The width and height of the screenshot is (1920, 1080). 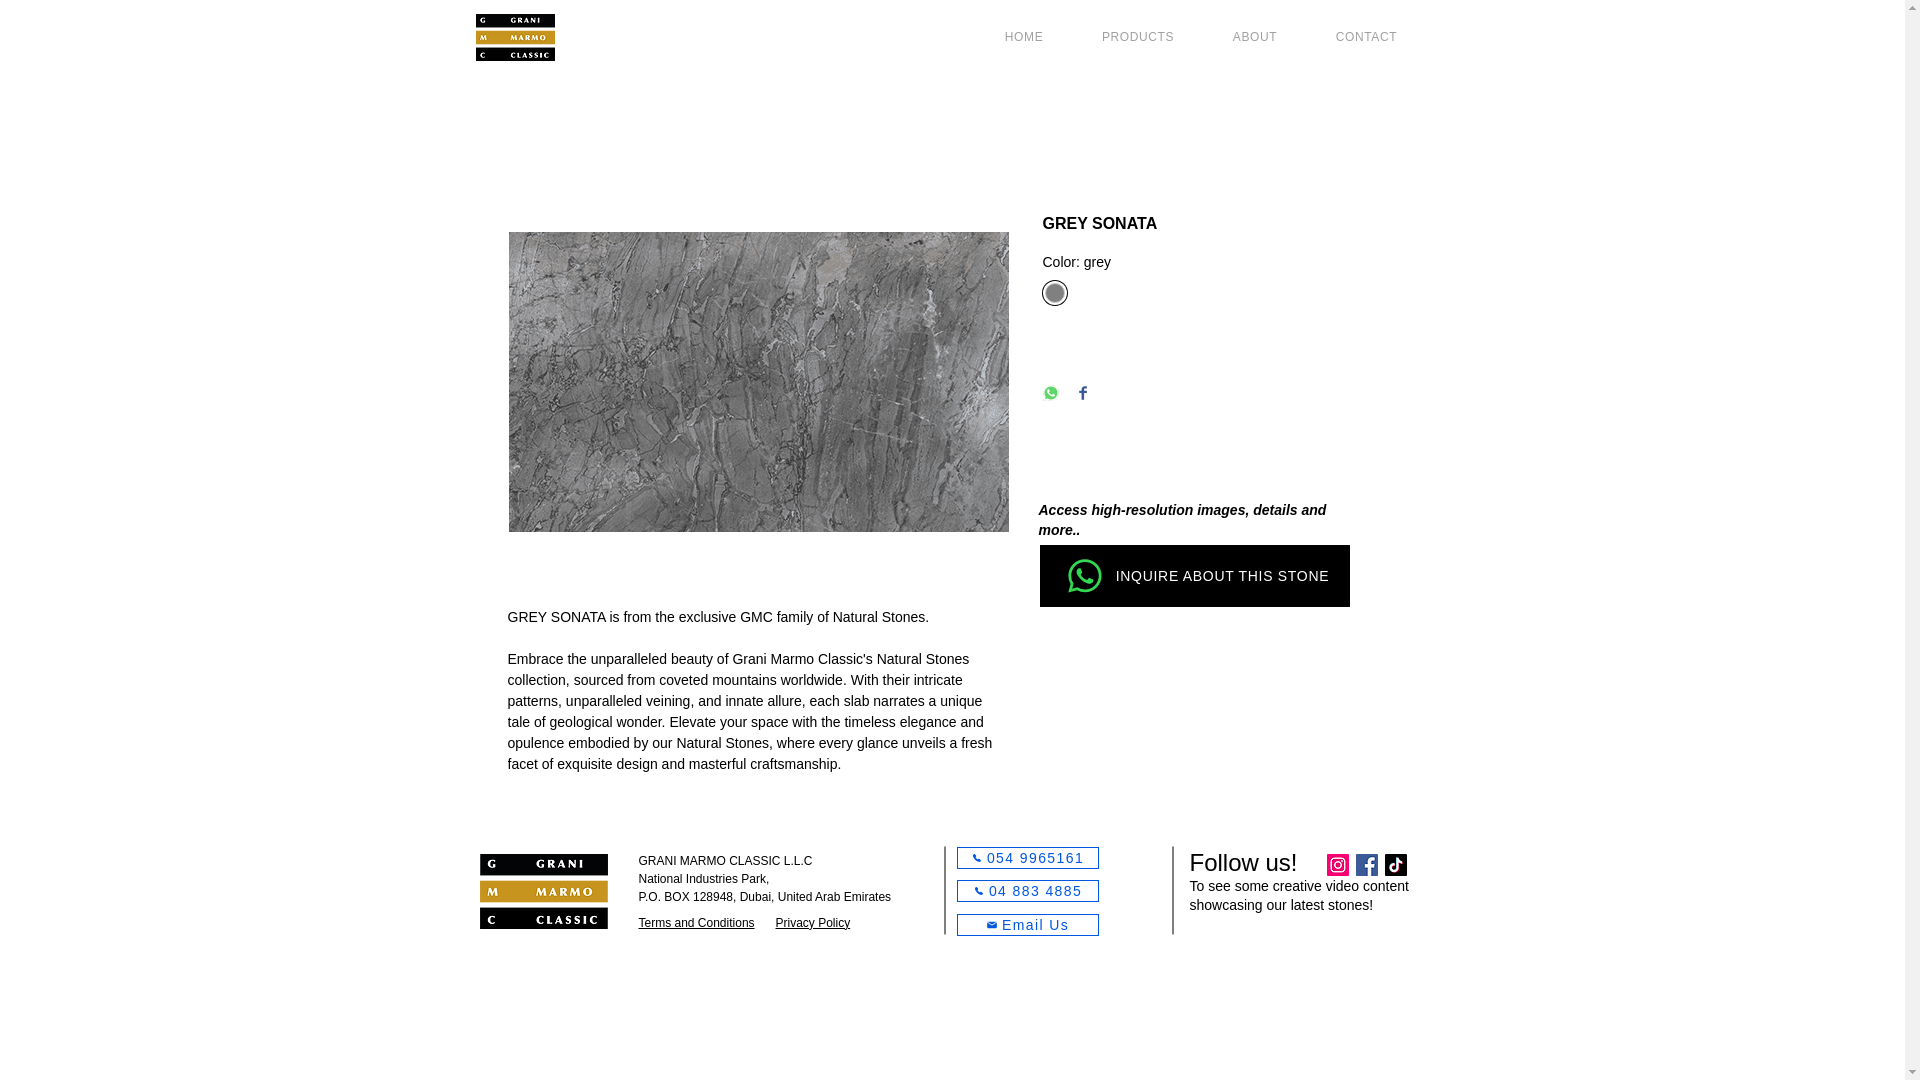 What do you see at coordinates (1024, 37) in the screenshot?
I see `HOME` at bounding box center [1024, 37].